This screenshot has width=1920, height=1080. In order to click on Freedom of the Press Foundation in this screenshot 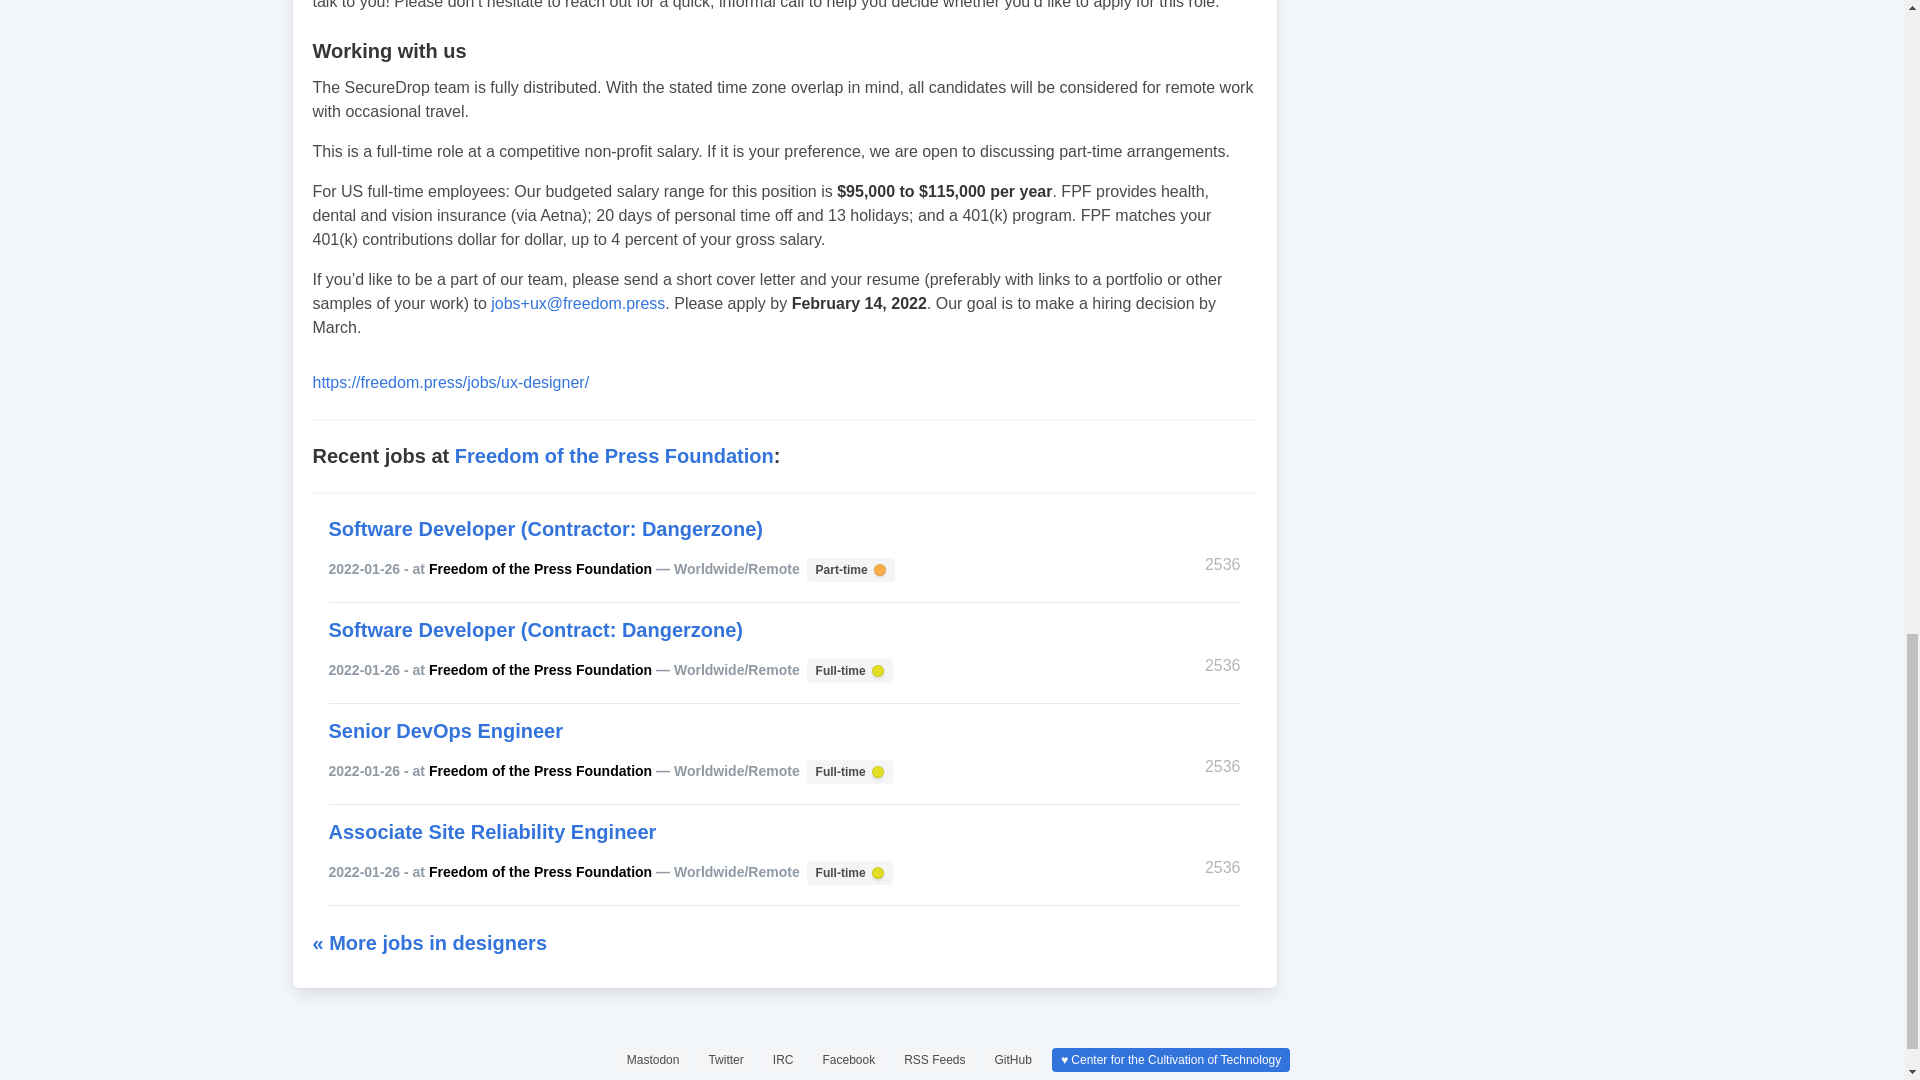, I will do `click(849, 568)`.